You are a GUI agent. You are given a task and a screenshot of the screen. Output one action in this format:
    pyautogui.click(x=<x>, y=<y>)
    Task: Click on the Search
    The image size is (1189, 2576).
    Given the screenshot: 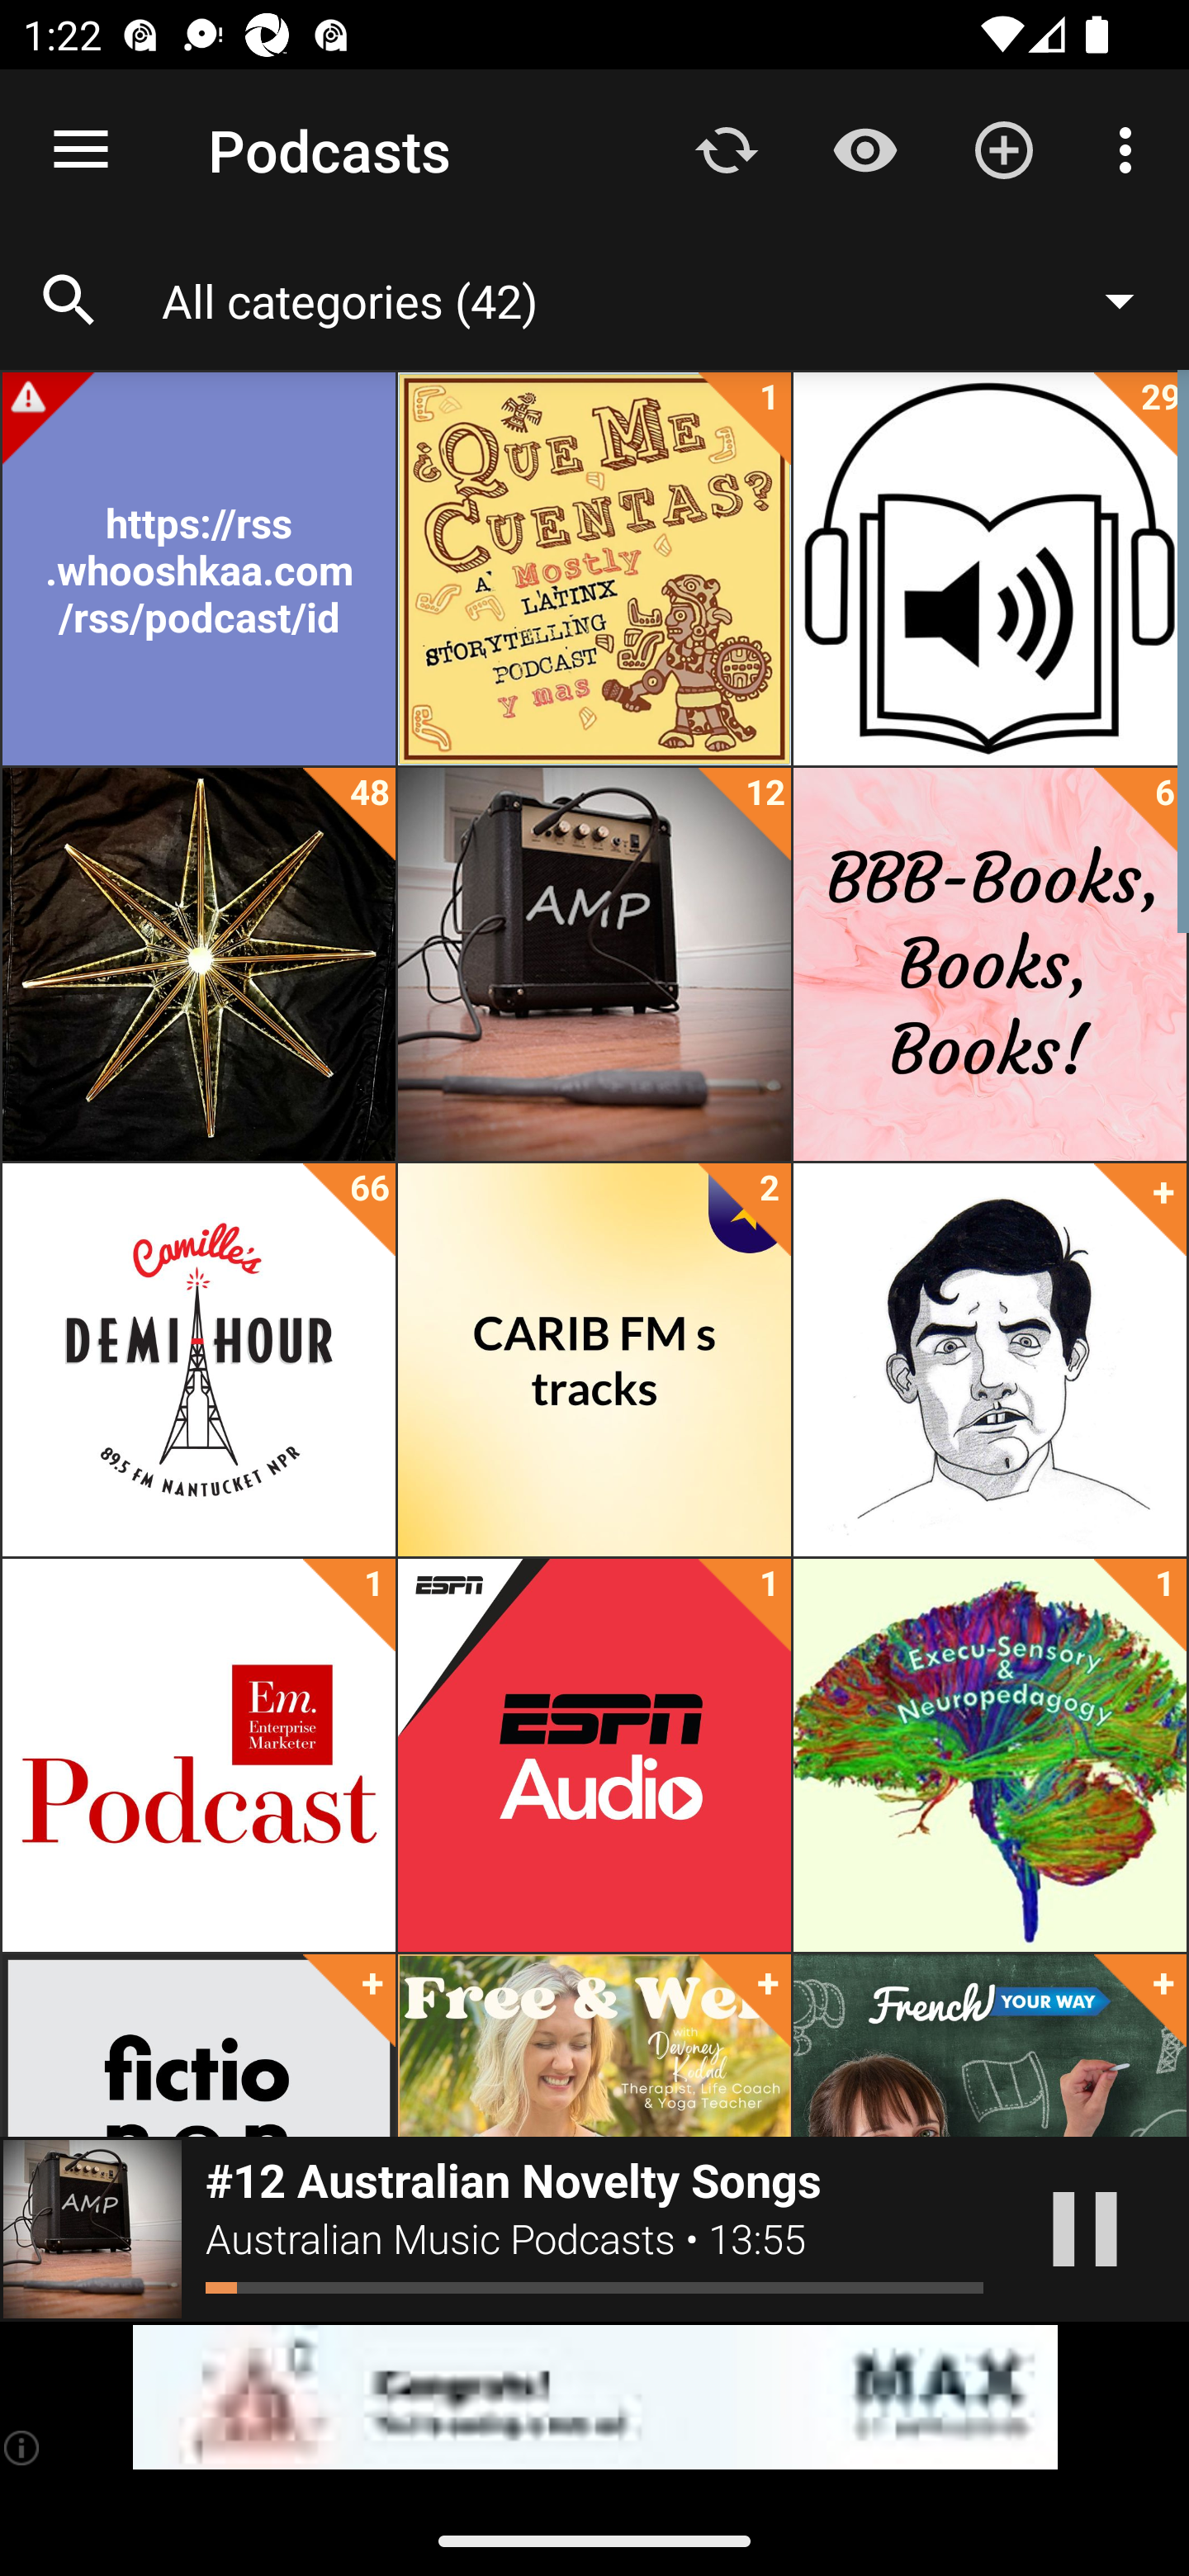 What is the action you would take?
    pyautogui.click(x=69, y=301)
    